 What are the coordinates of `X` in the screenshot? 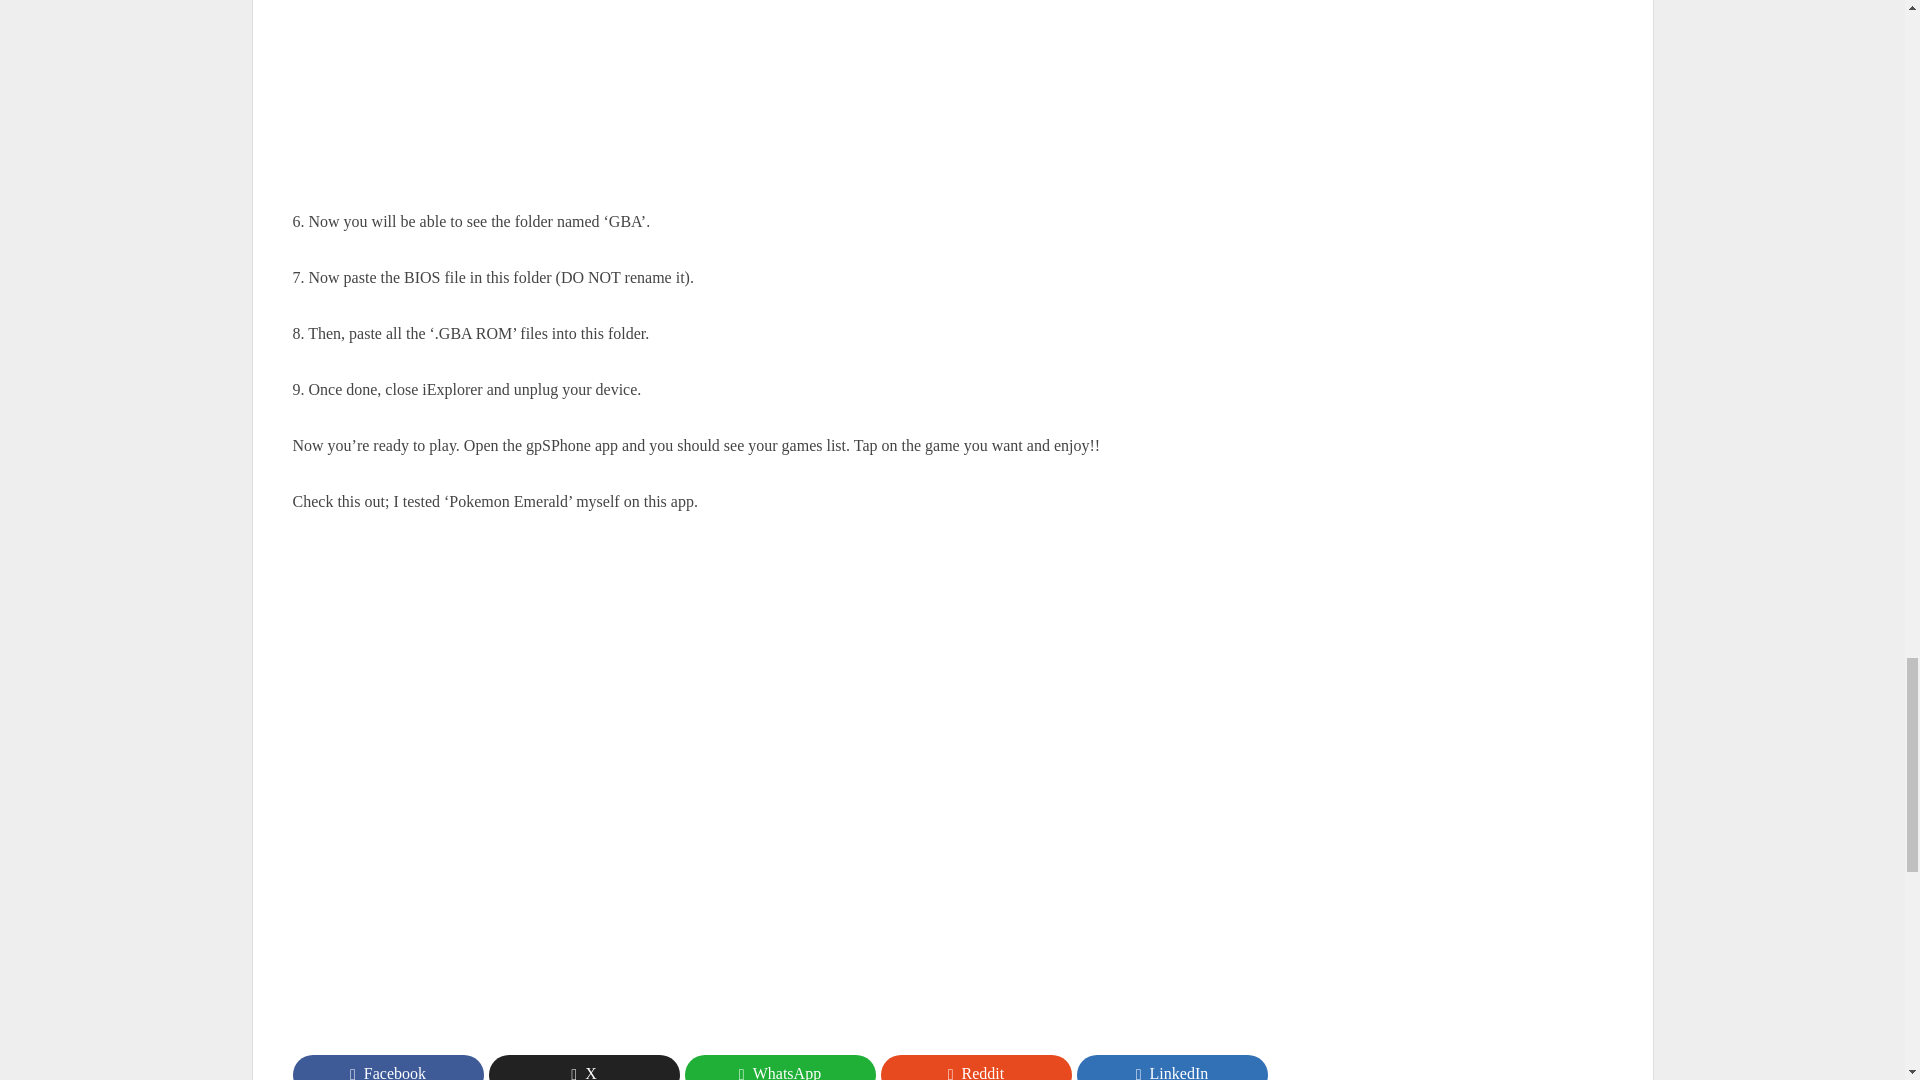 It's located at (583, 1068).